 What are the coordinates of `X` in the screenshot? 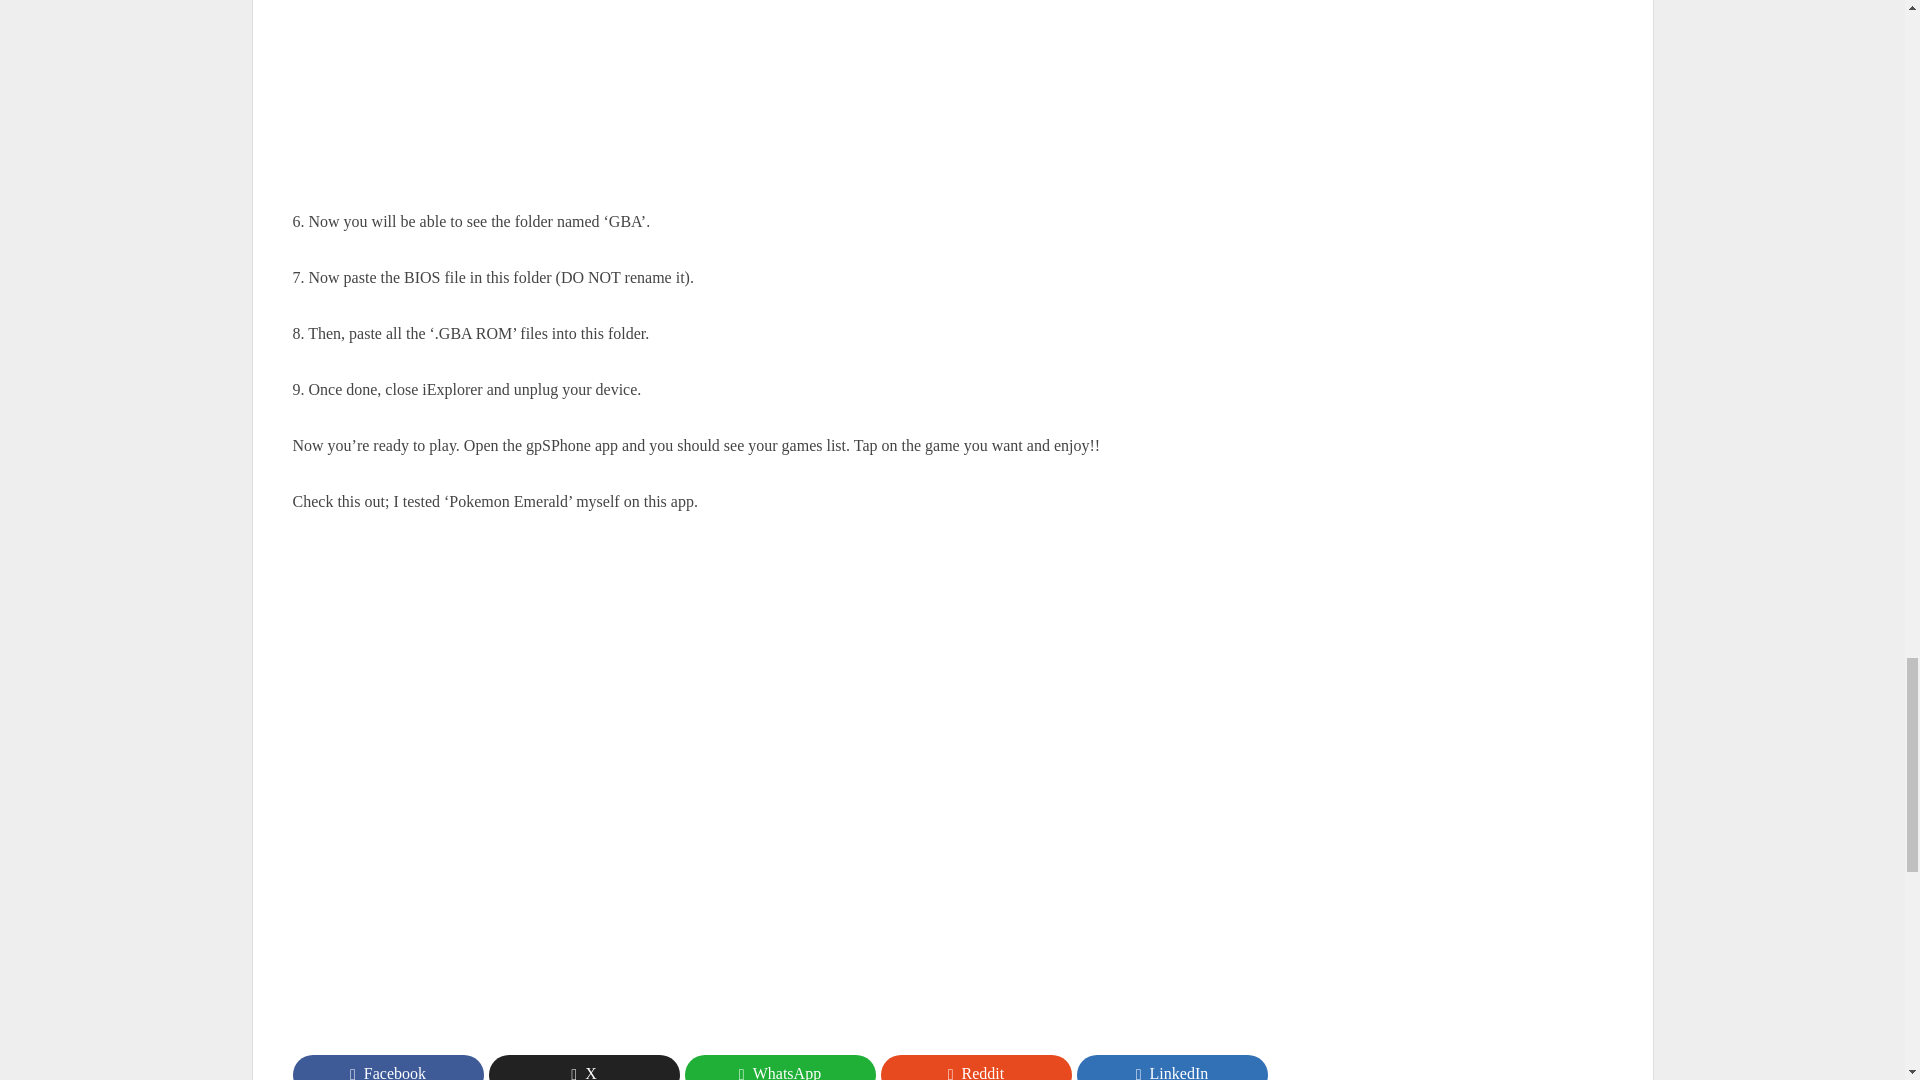 It's located at (583, 1068).